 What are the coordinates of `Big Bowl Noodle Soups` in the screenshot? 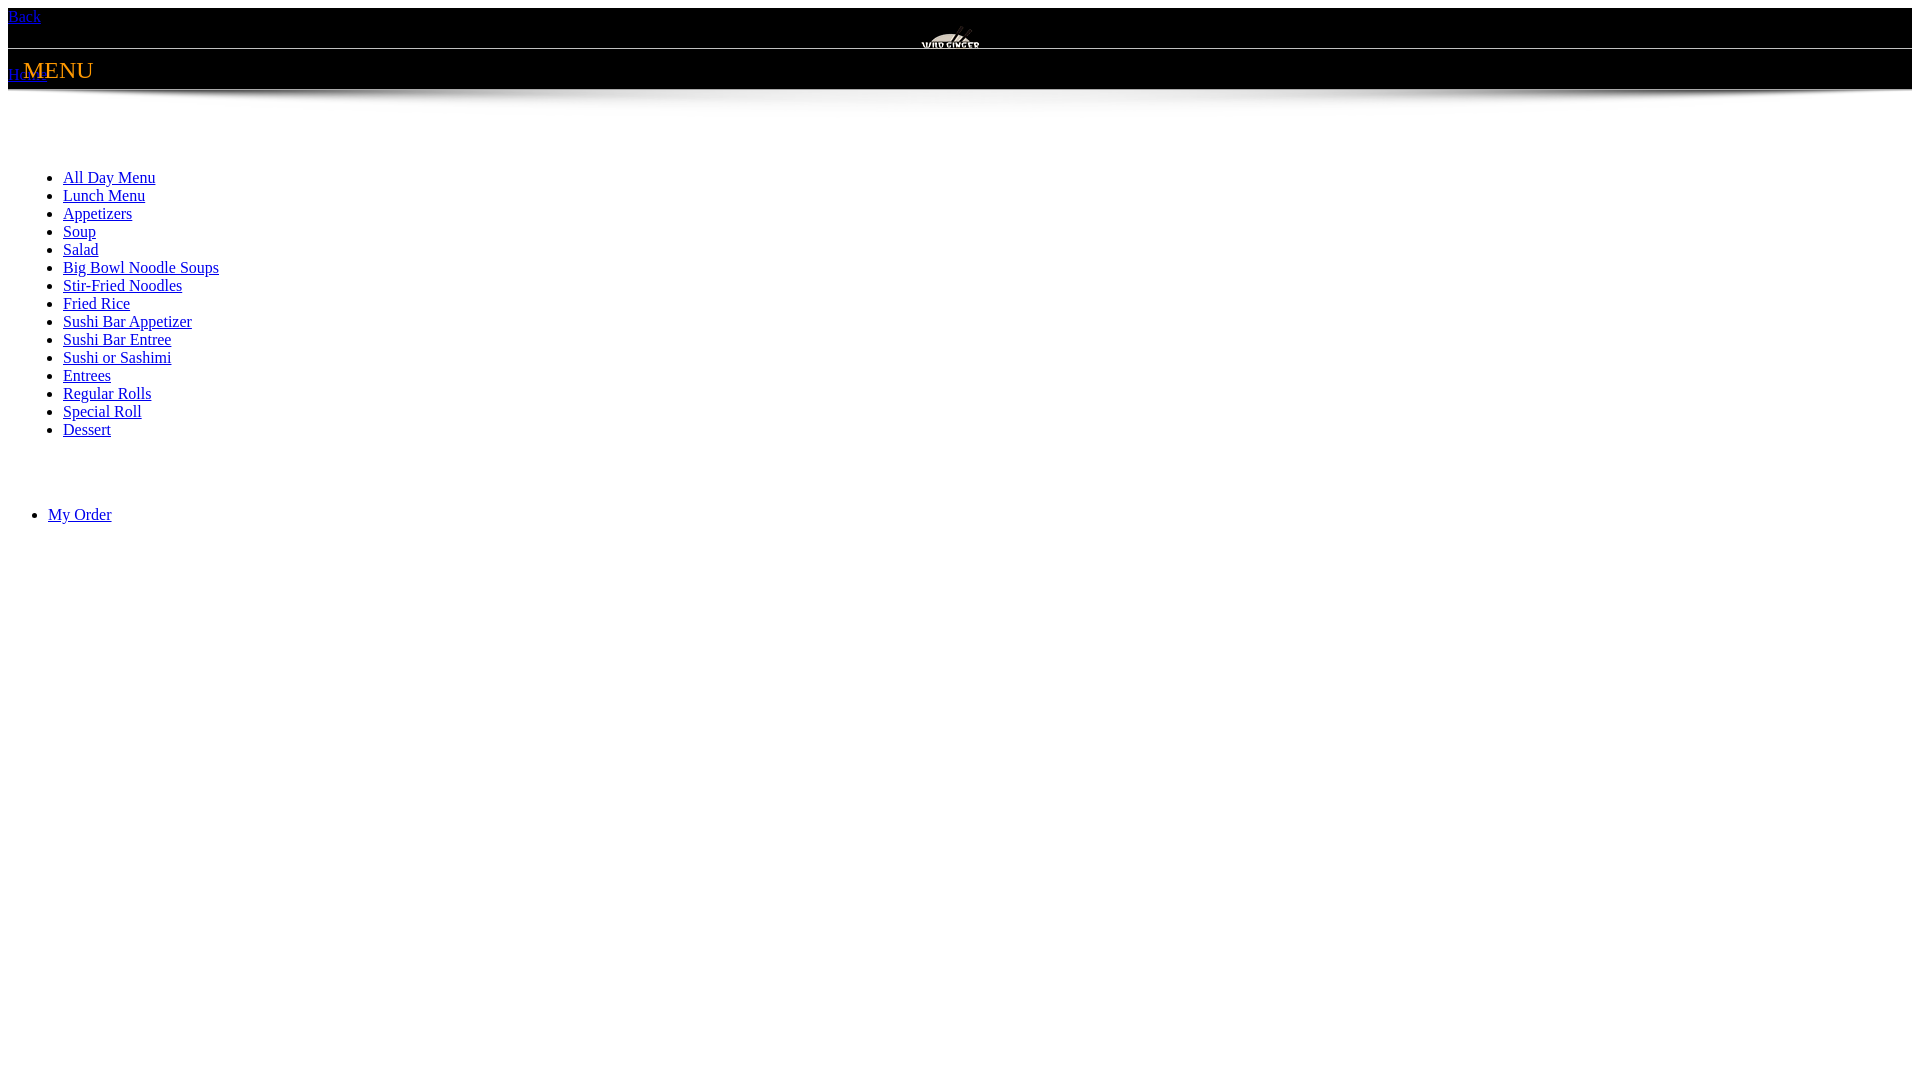 It's located at (141, 268).